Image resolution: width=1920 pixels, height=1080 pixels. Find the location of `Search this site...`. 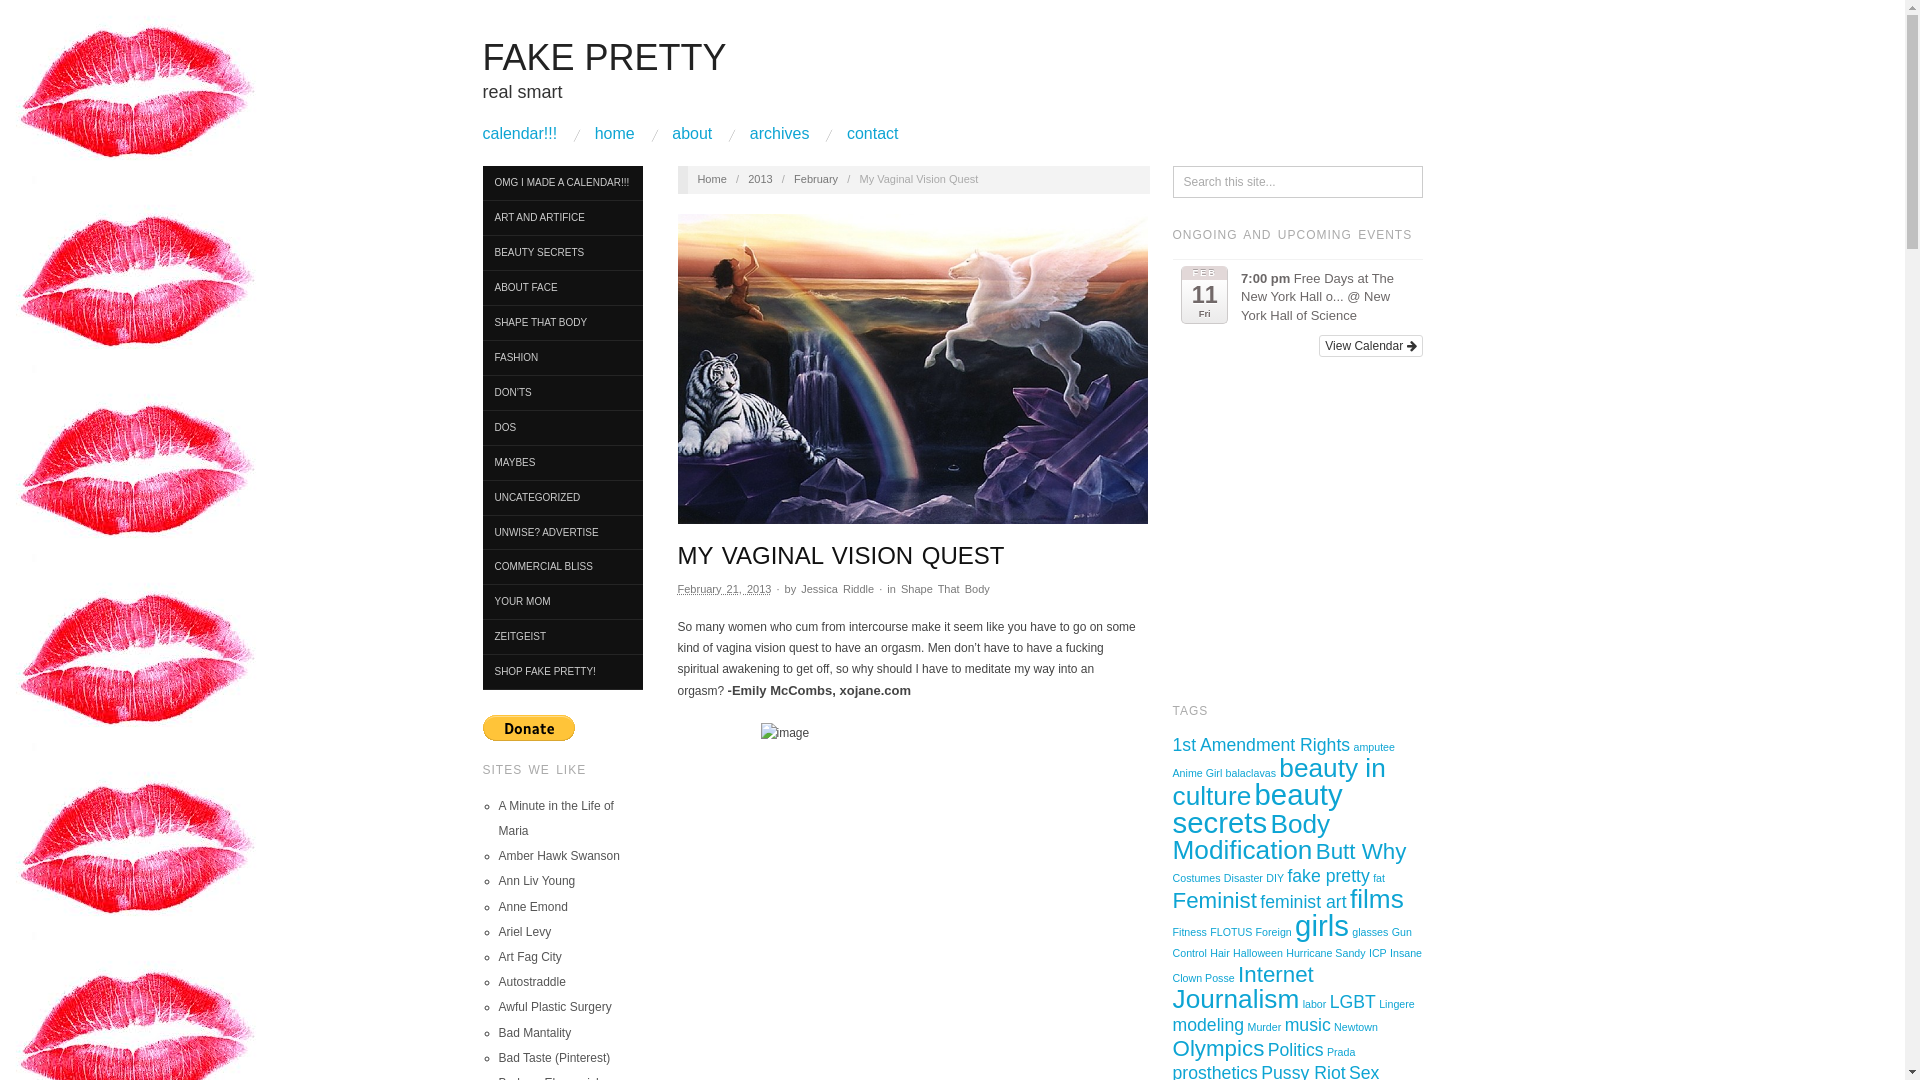

Search this site... is located at coordinates (1298, 182).